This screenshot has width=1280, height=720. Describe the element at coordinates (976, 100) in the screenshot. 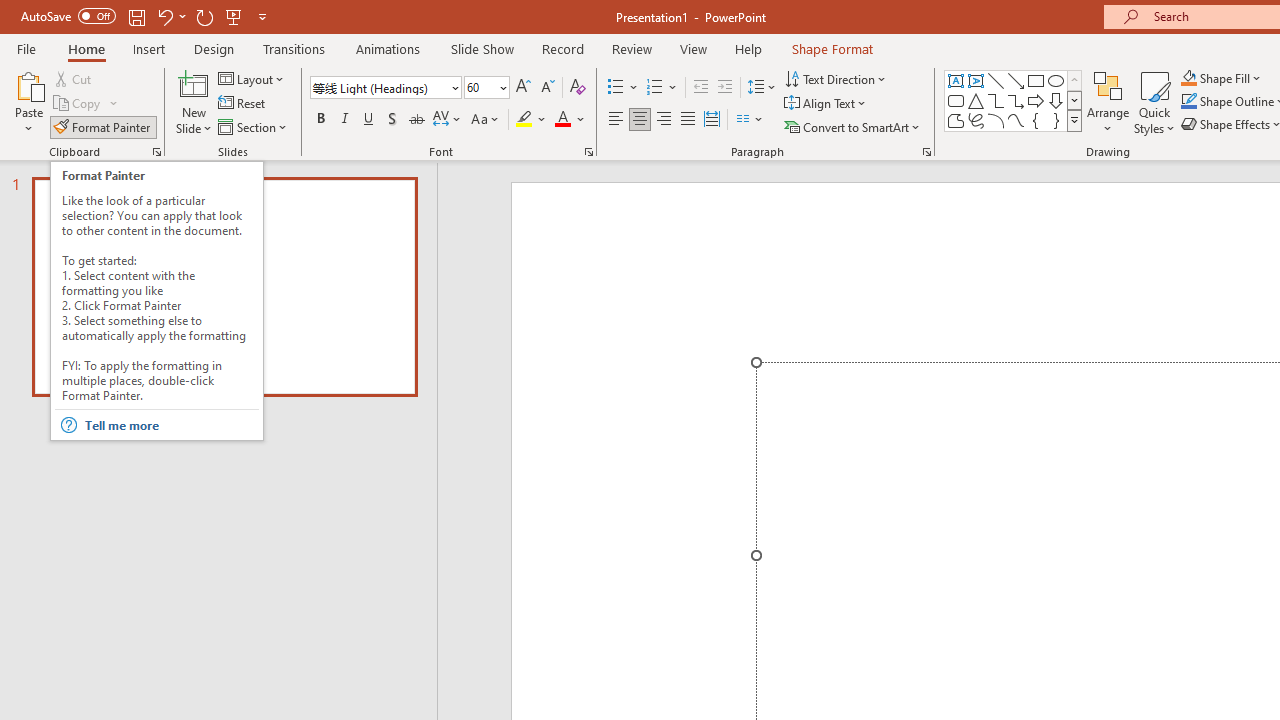

I see `Isosceles Triangle` at that location.